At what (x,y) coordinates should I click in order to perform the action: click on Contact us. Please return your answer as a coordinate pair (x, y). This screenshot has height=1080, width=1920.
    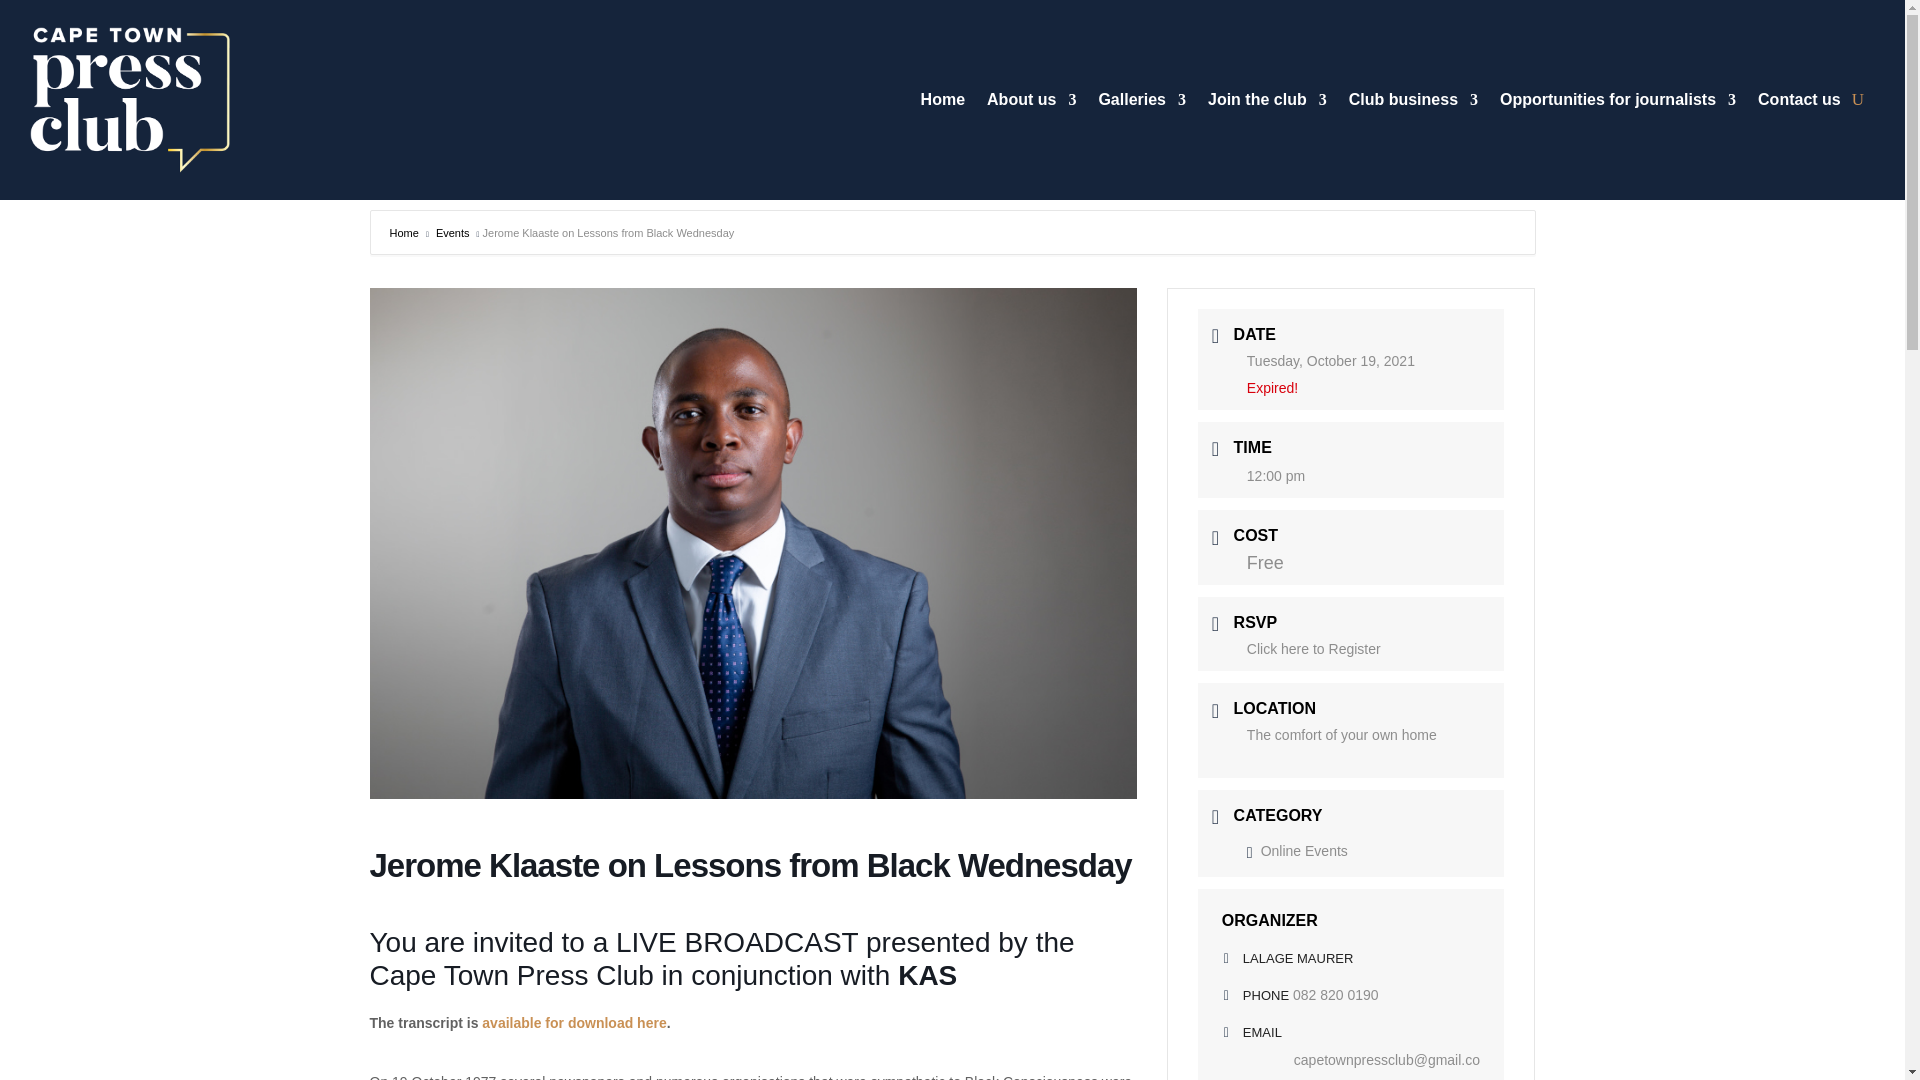
    Looking at the image, I should click on (1800, 103).